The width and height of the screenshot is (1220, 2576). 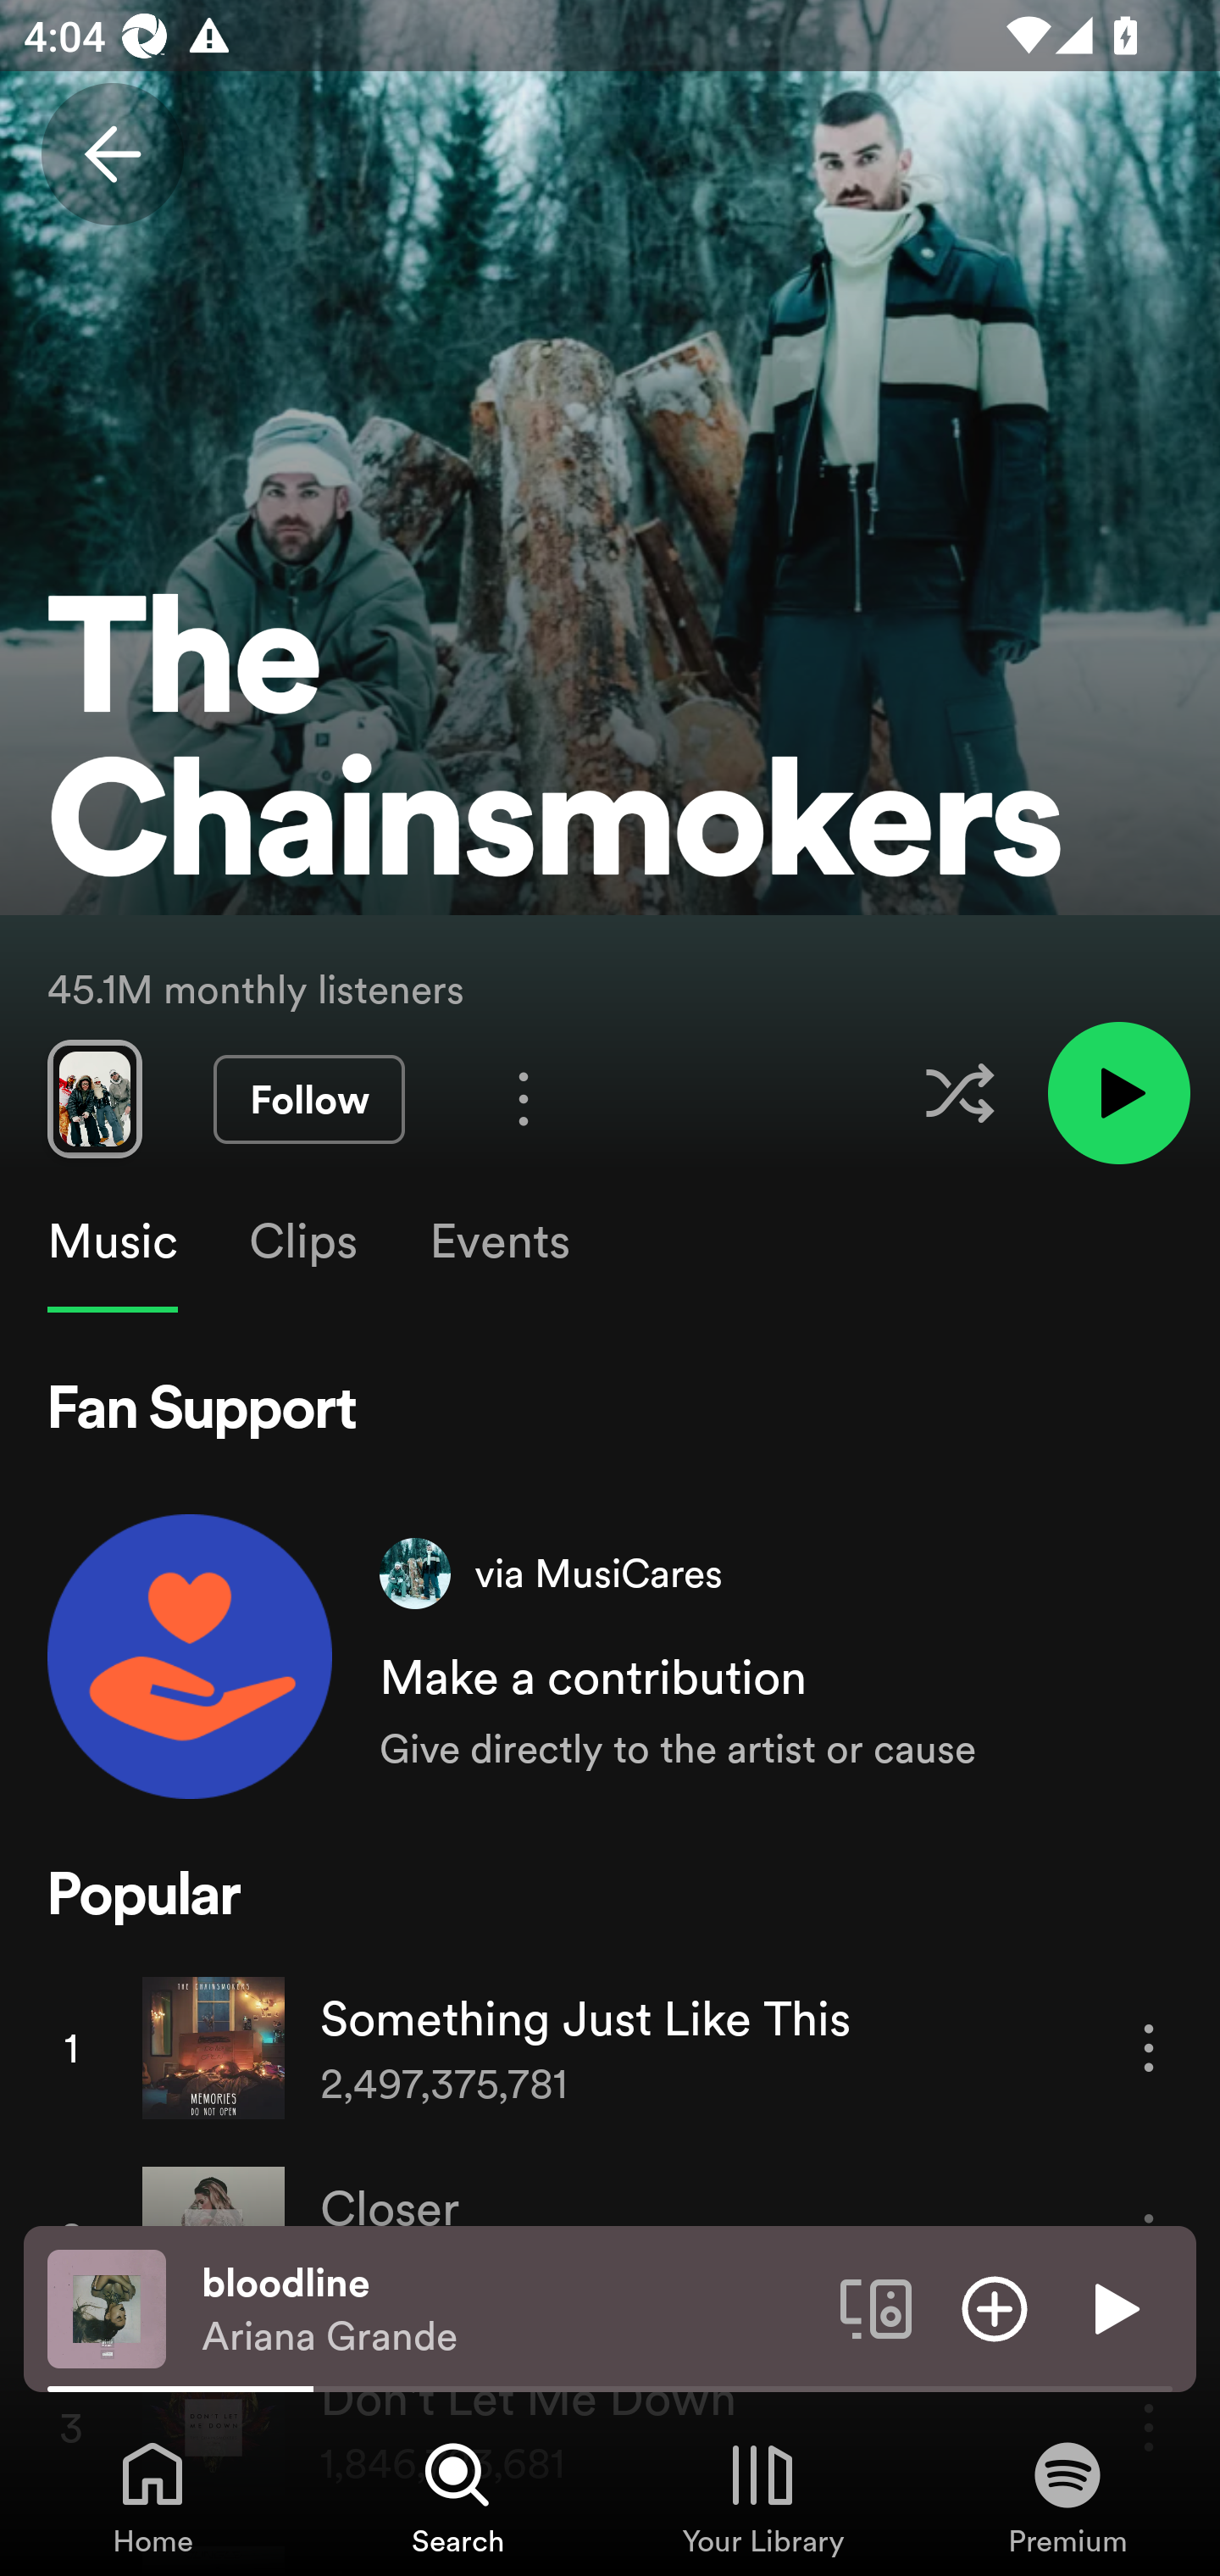 I want to click on Clips, so click(x=302, y=1241).